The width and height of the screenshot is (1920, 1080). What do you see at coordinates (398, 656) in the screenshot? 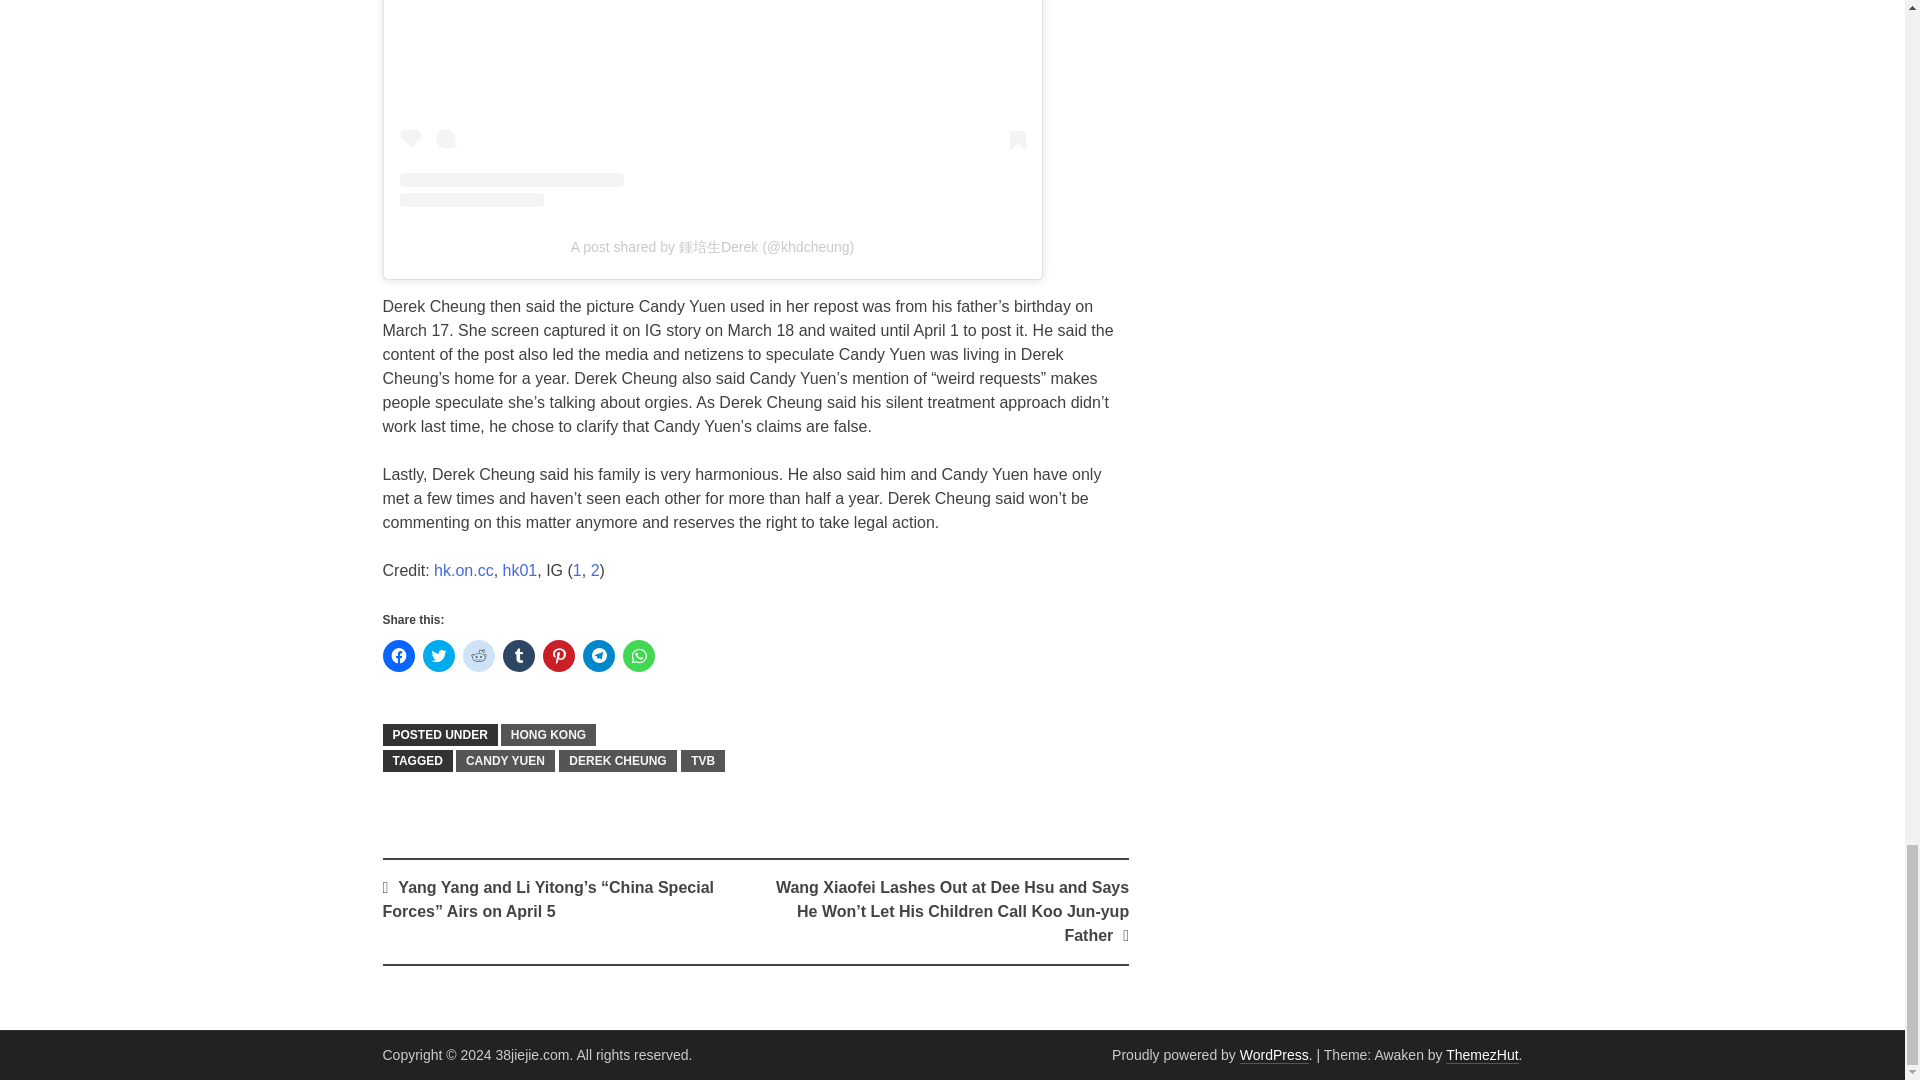
I see `Click to share on Facebook` at bounding box center [398, 656].